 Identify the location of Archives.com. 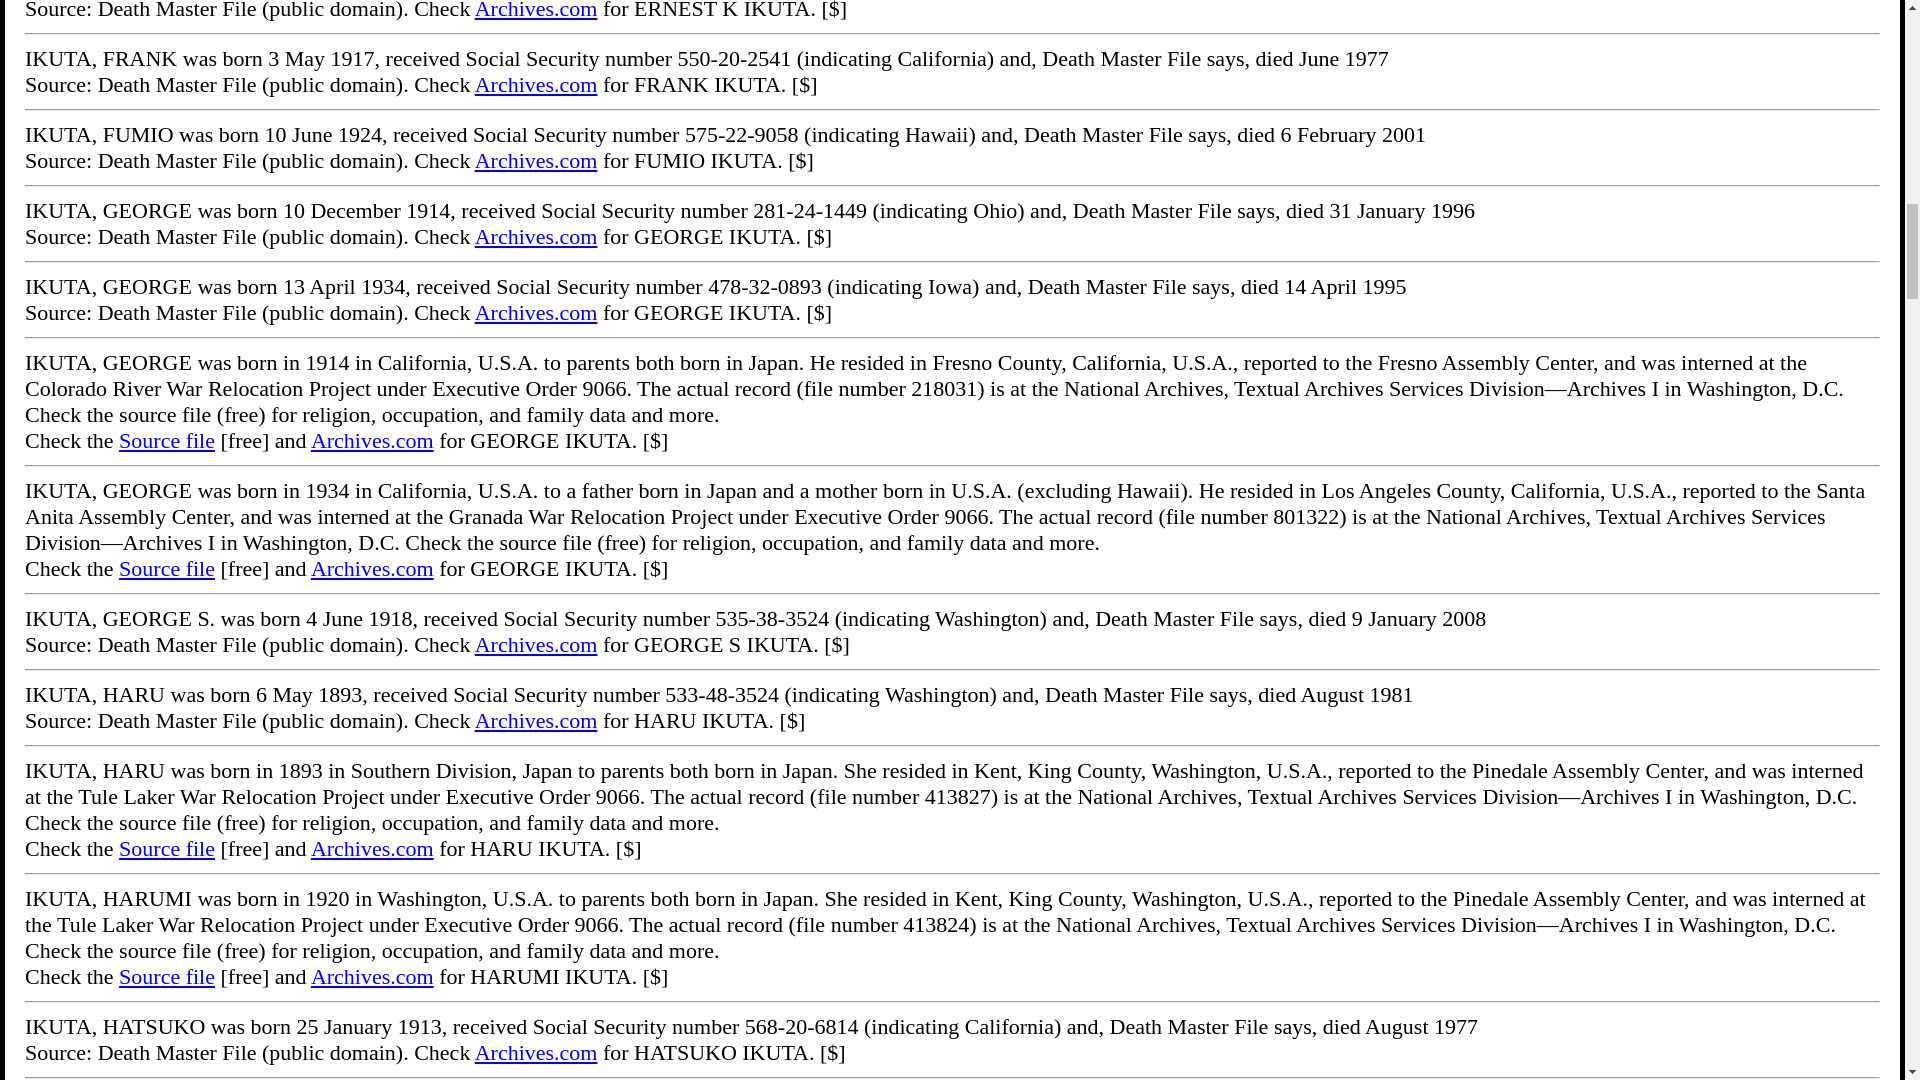
(536, 10).